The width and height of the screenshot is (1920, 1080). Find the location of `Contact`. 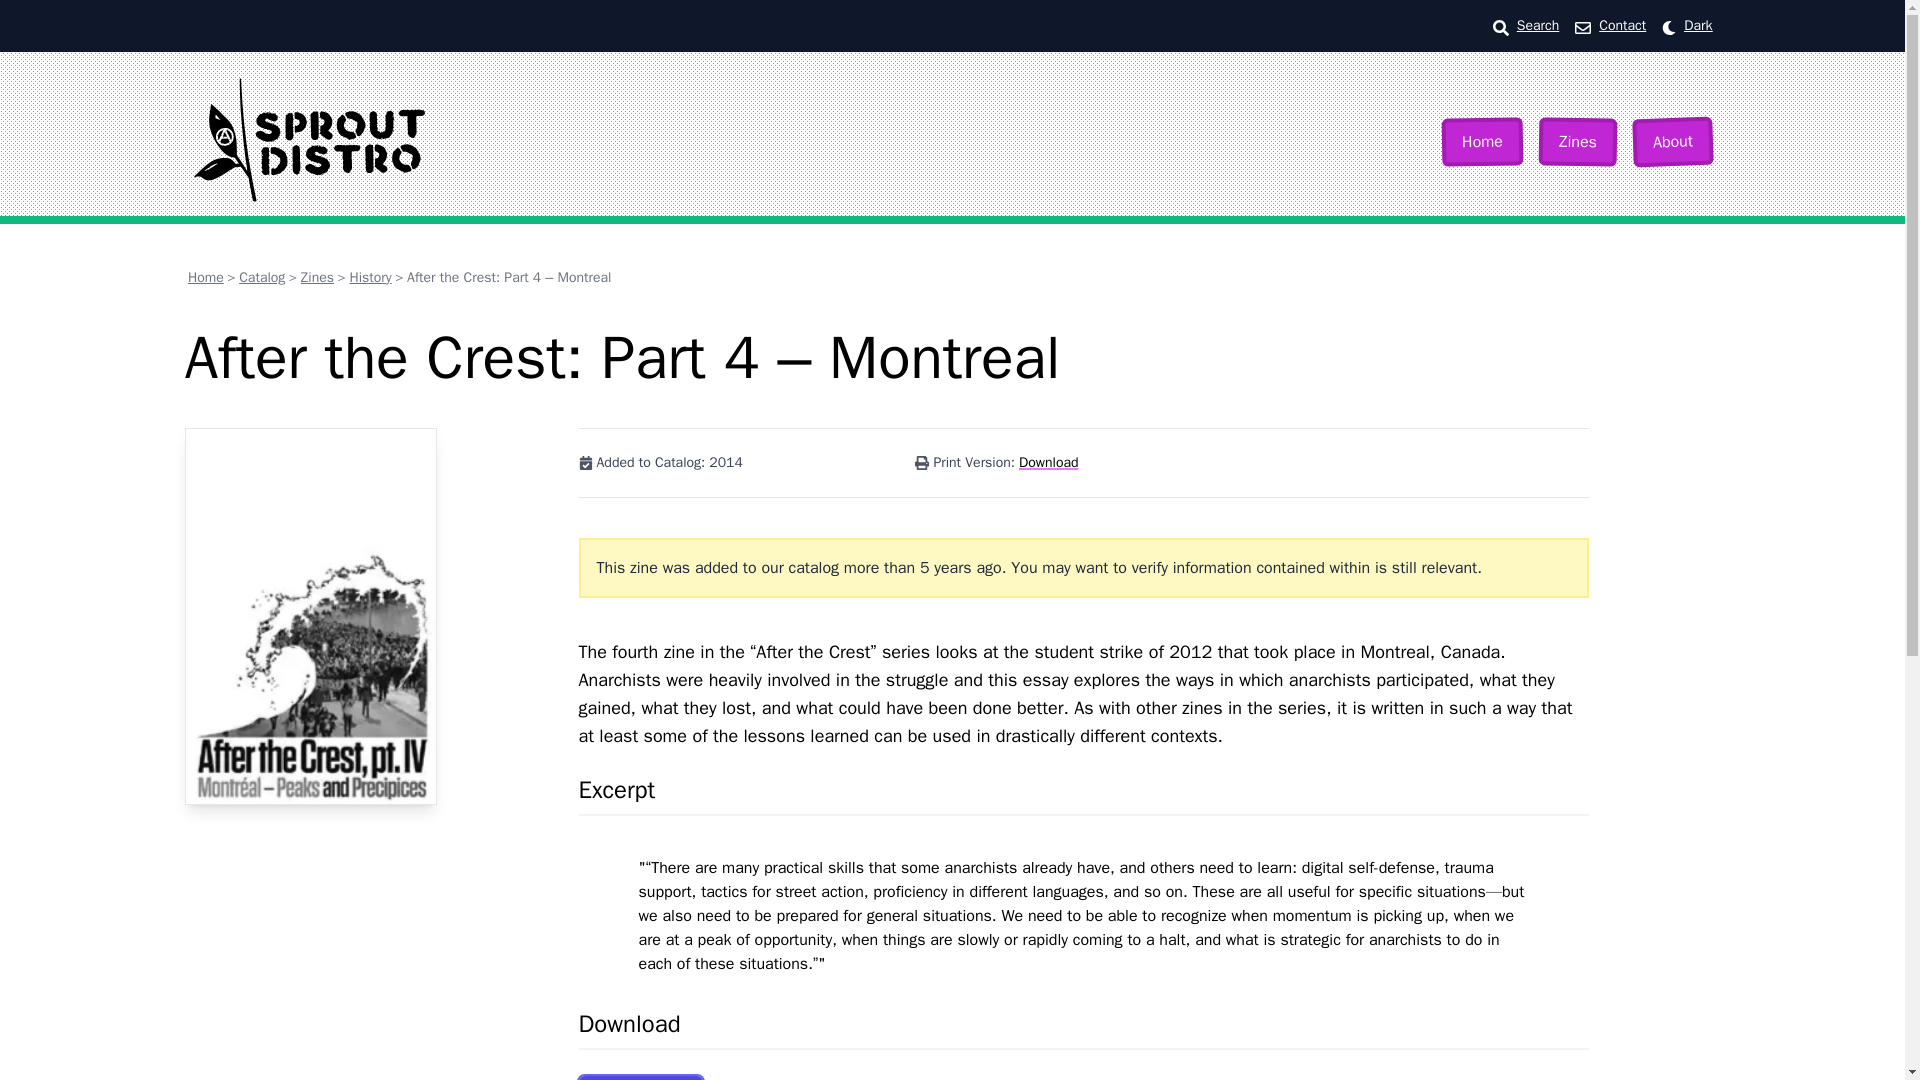

Contact is located at coordinates (1622, 26).